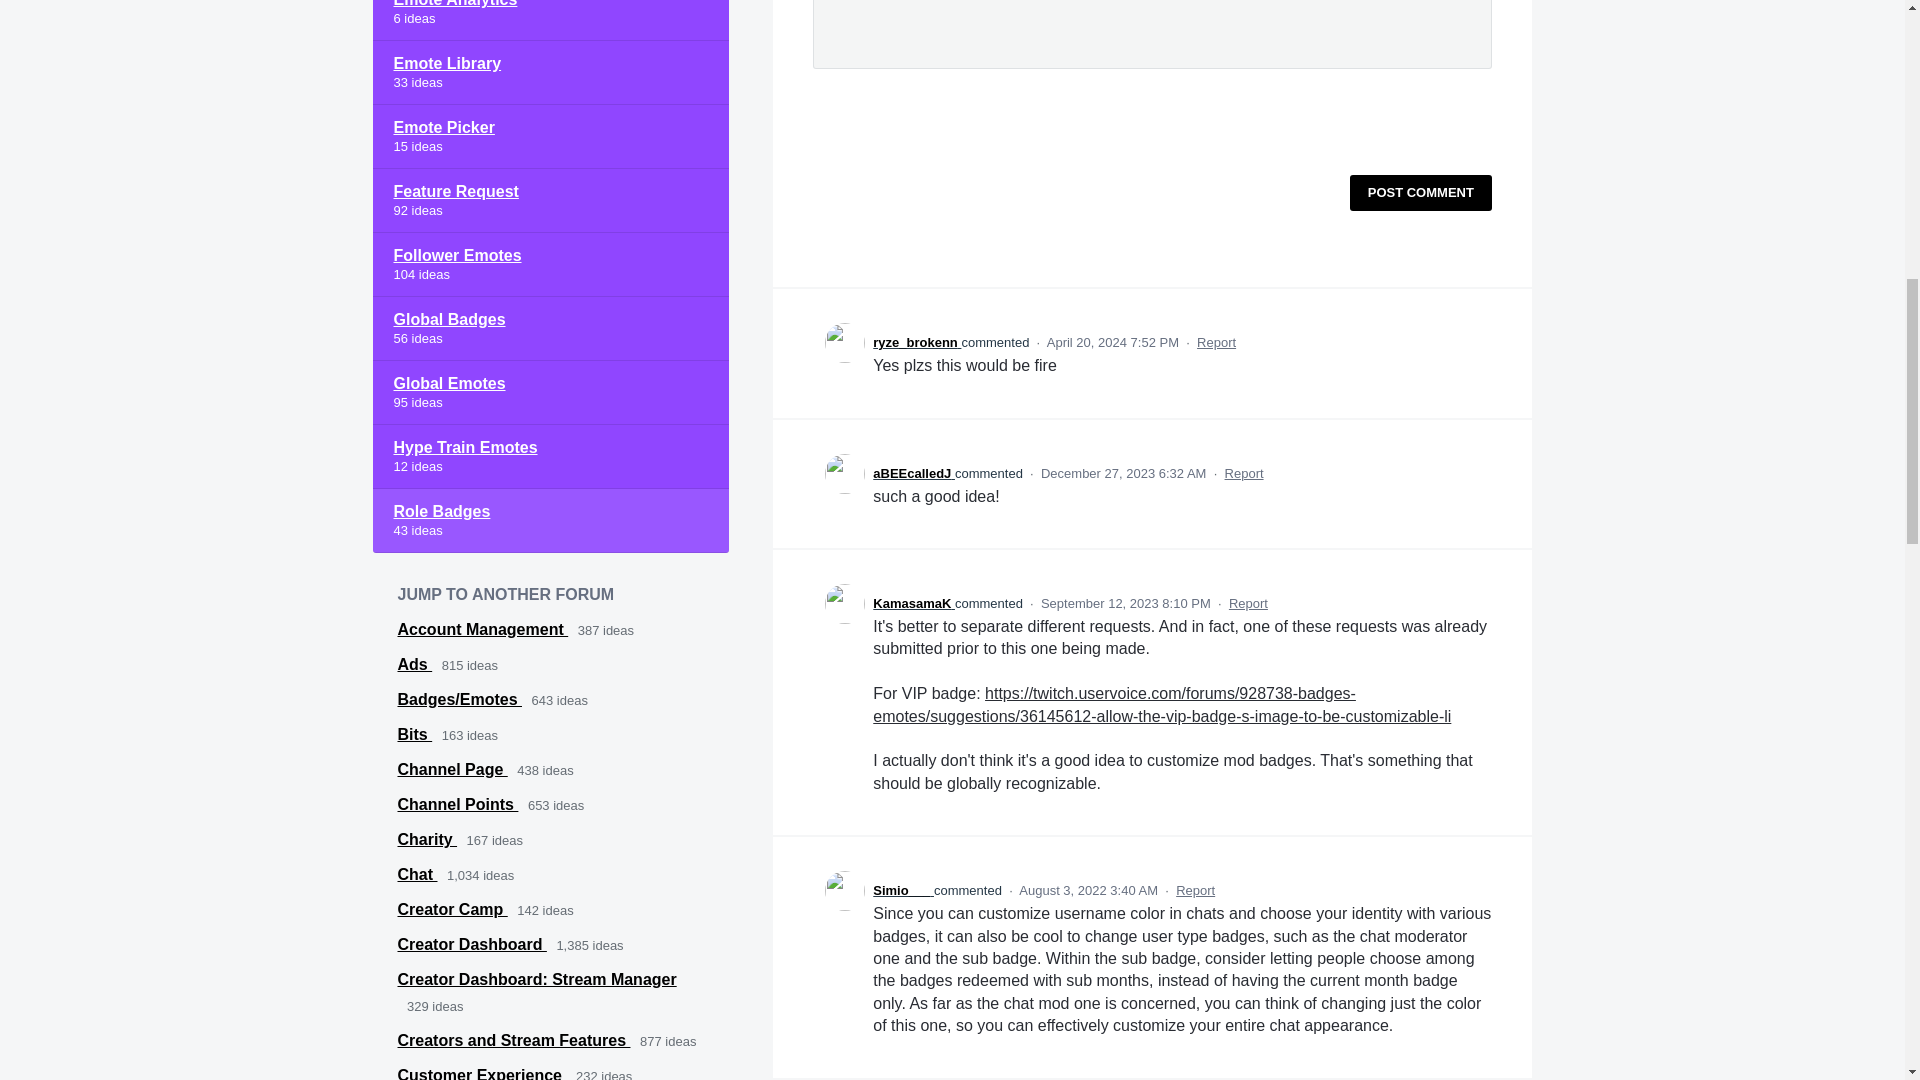 This screenshot has width=1920, height=1080. Describe the element at coordinates (550, 20) in the screenshot. I see `Emote Analytics` at that location.